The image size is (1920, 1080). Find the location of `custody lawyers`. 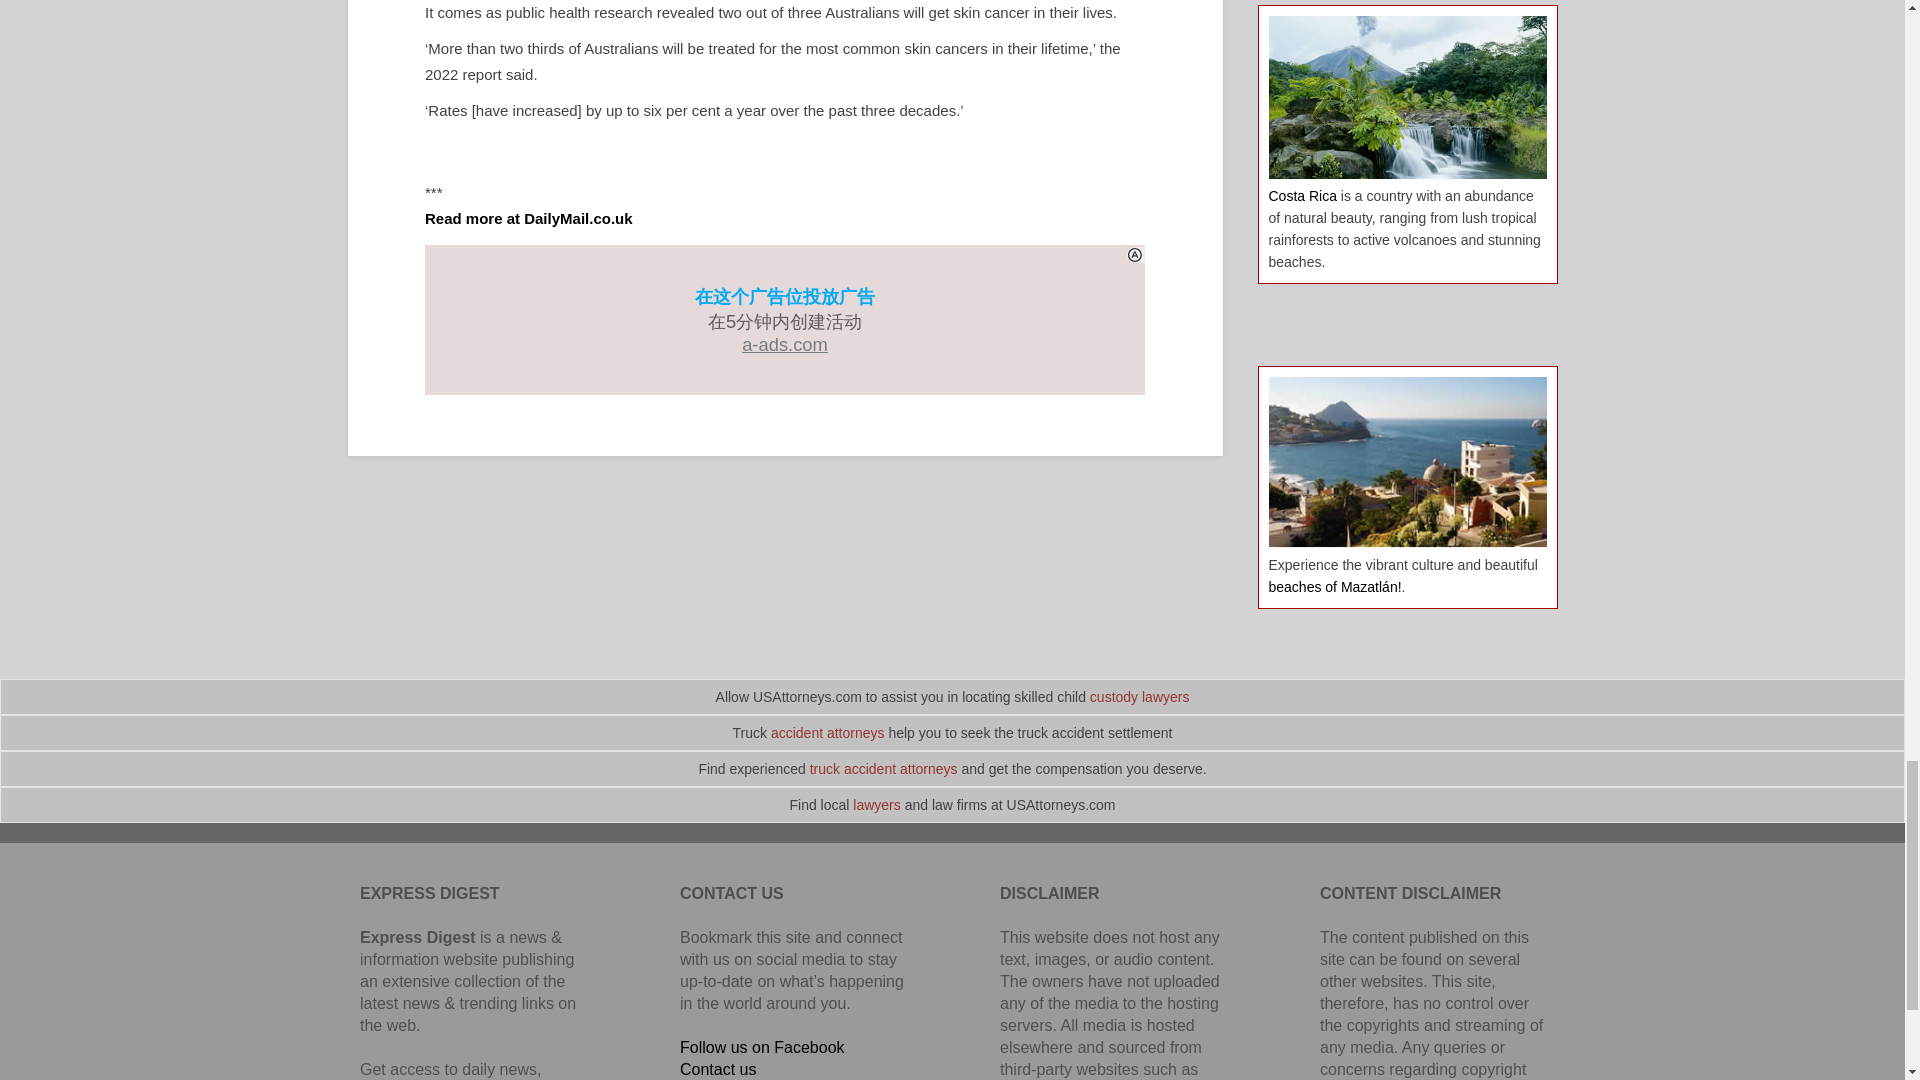

custody lawyers is located at coordinates (1140, 697).